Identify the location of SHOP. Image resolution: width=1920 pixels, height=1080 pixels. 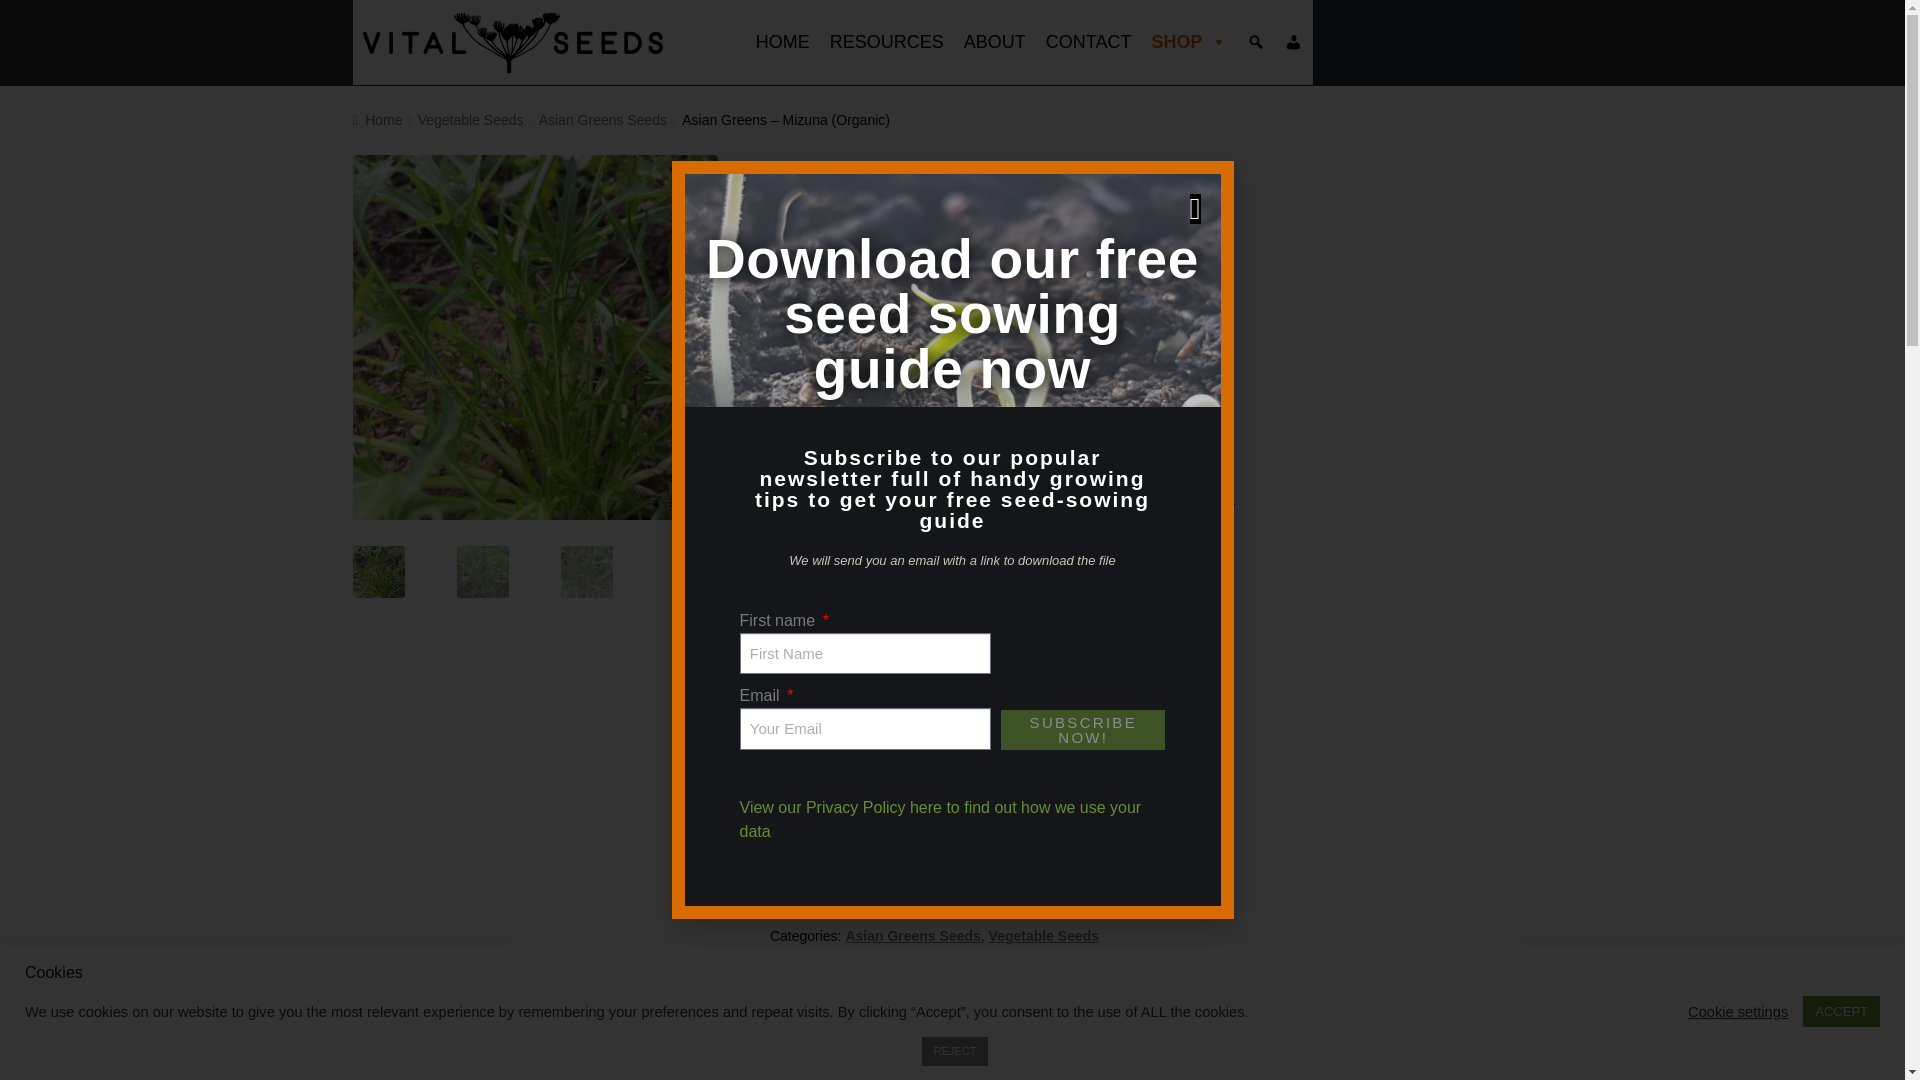
(1188, 42).